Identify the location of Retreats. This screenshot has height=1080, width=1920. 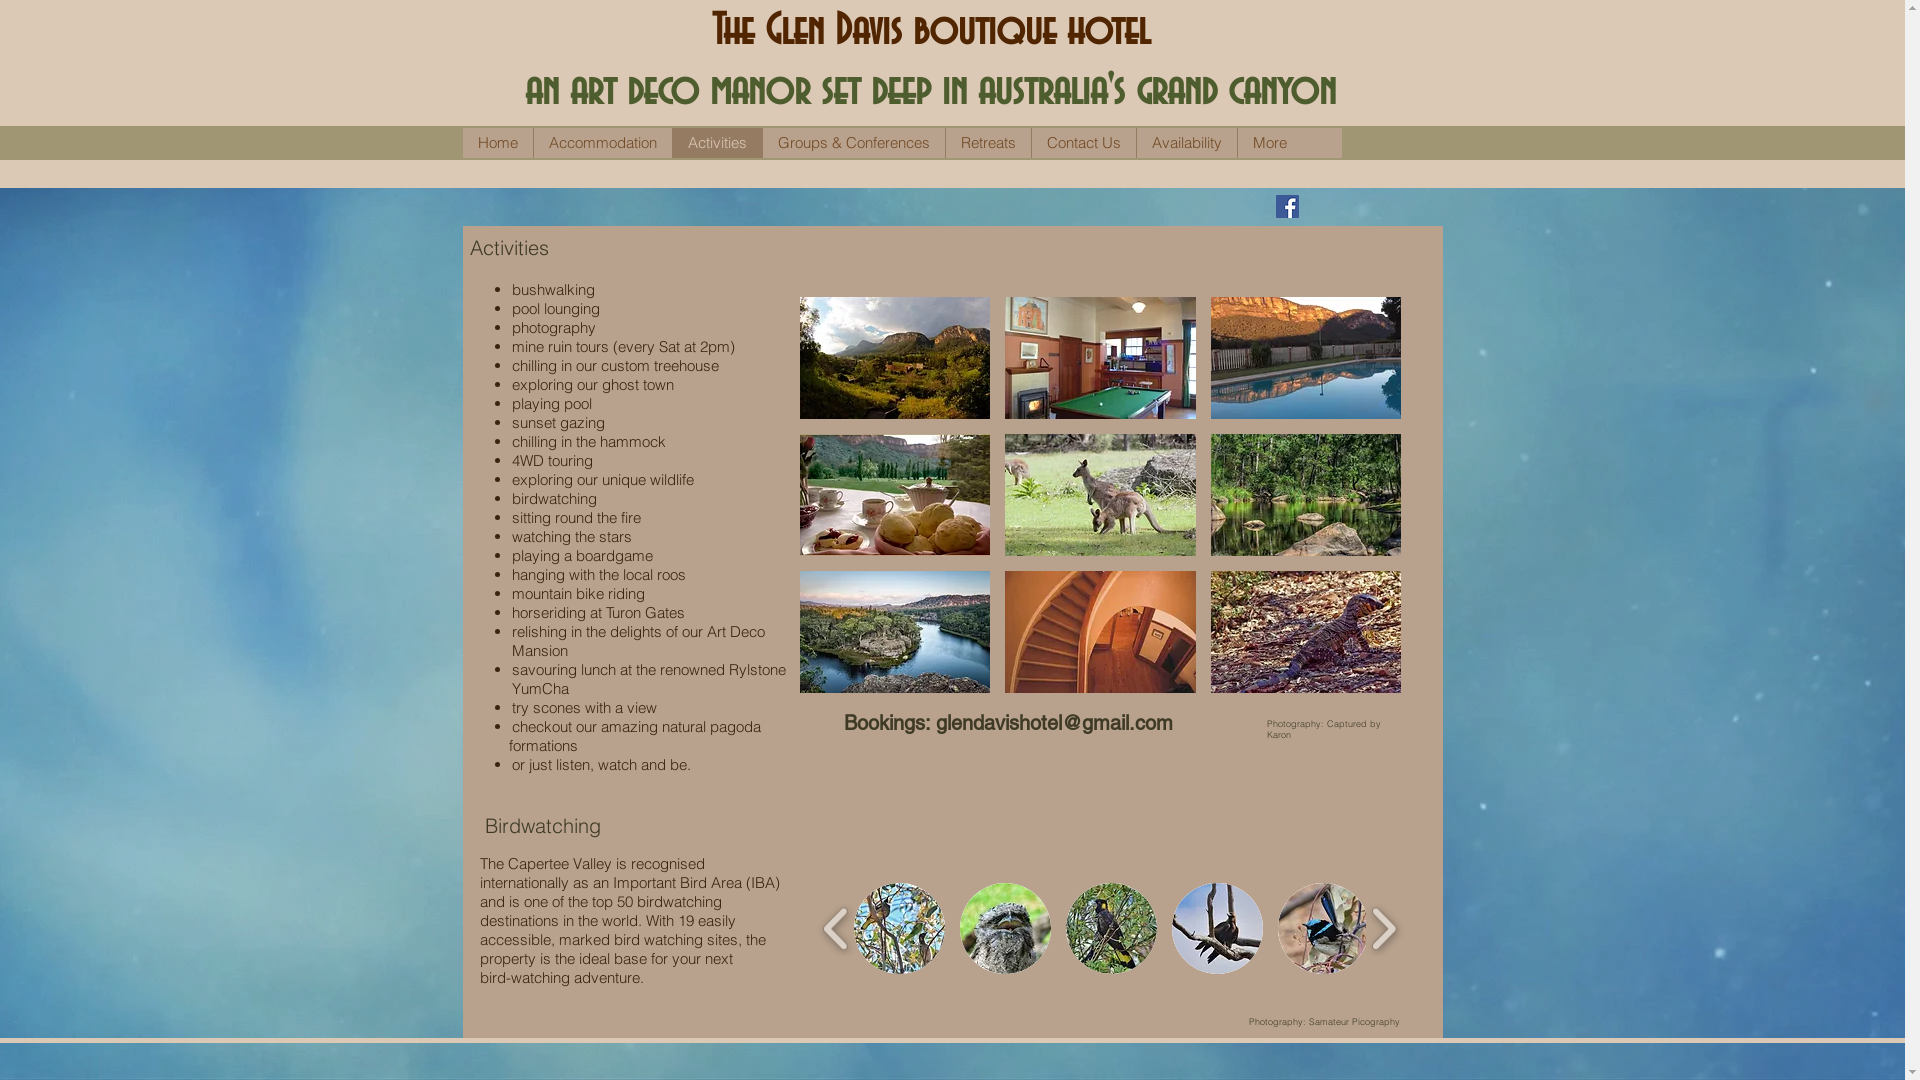
(987, 143).